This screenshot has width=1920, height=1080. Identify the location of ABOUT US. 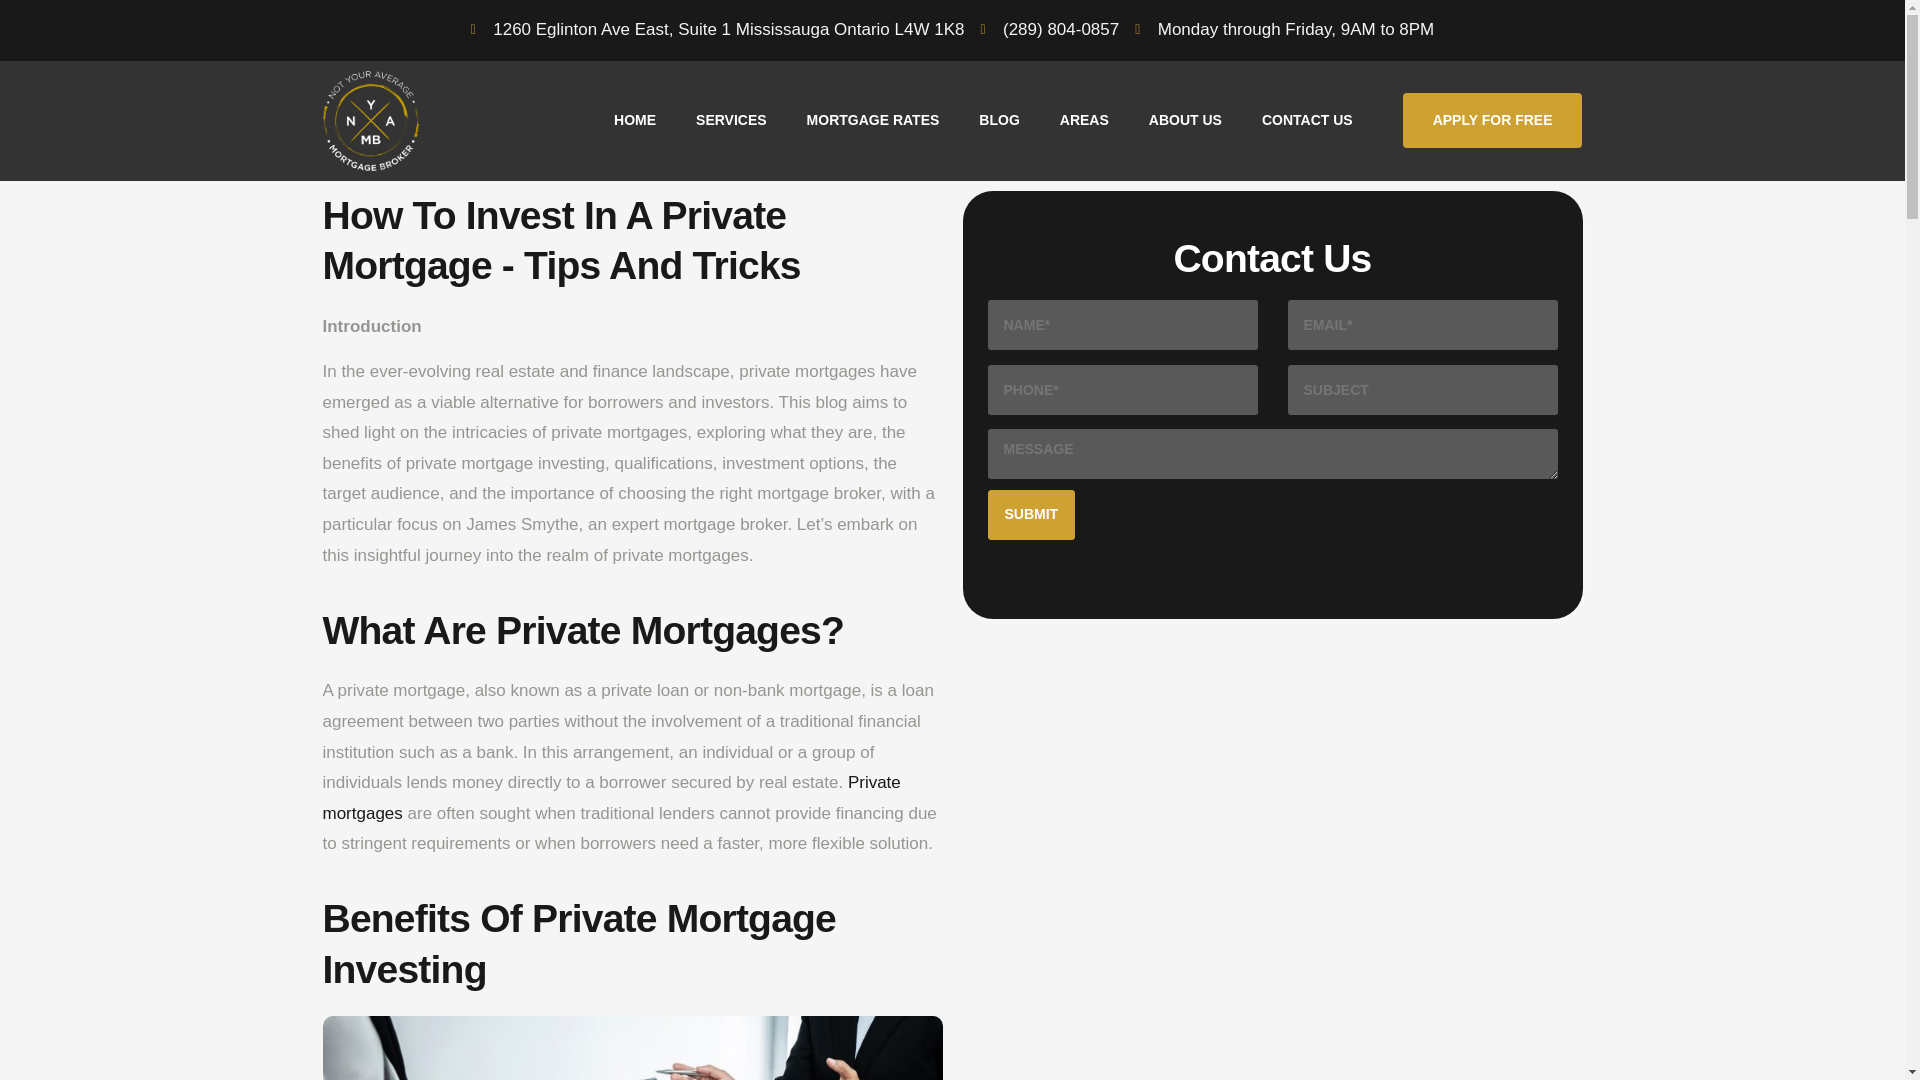
(1185, 120).